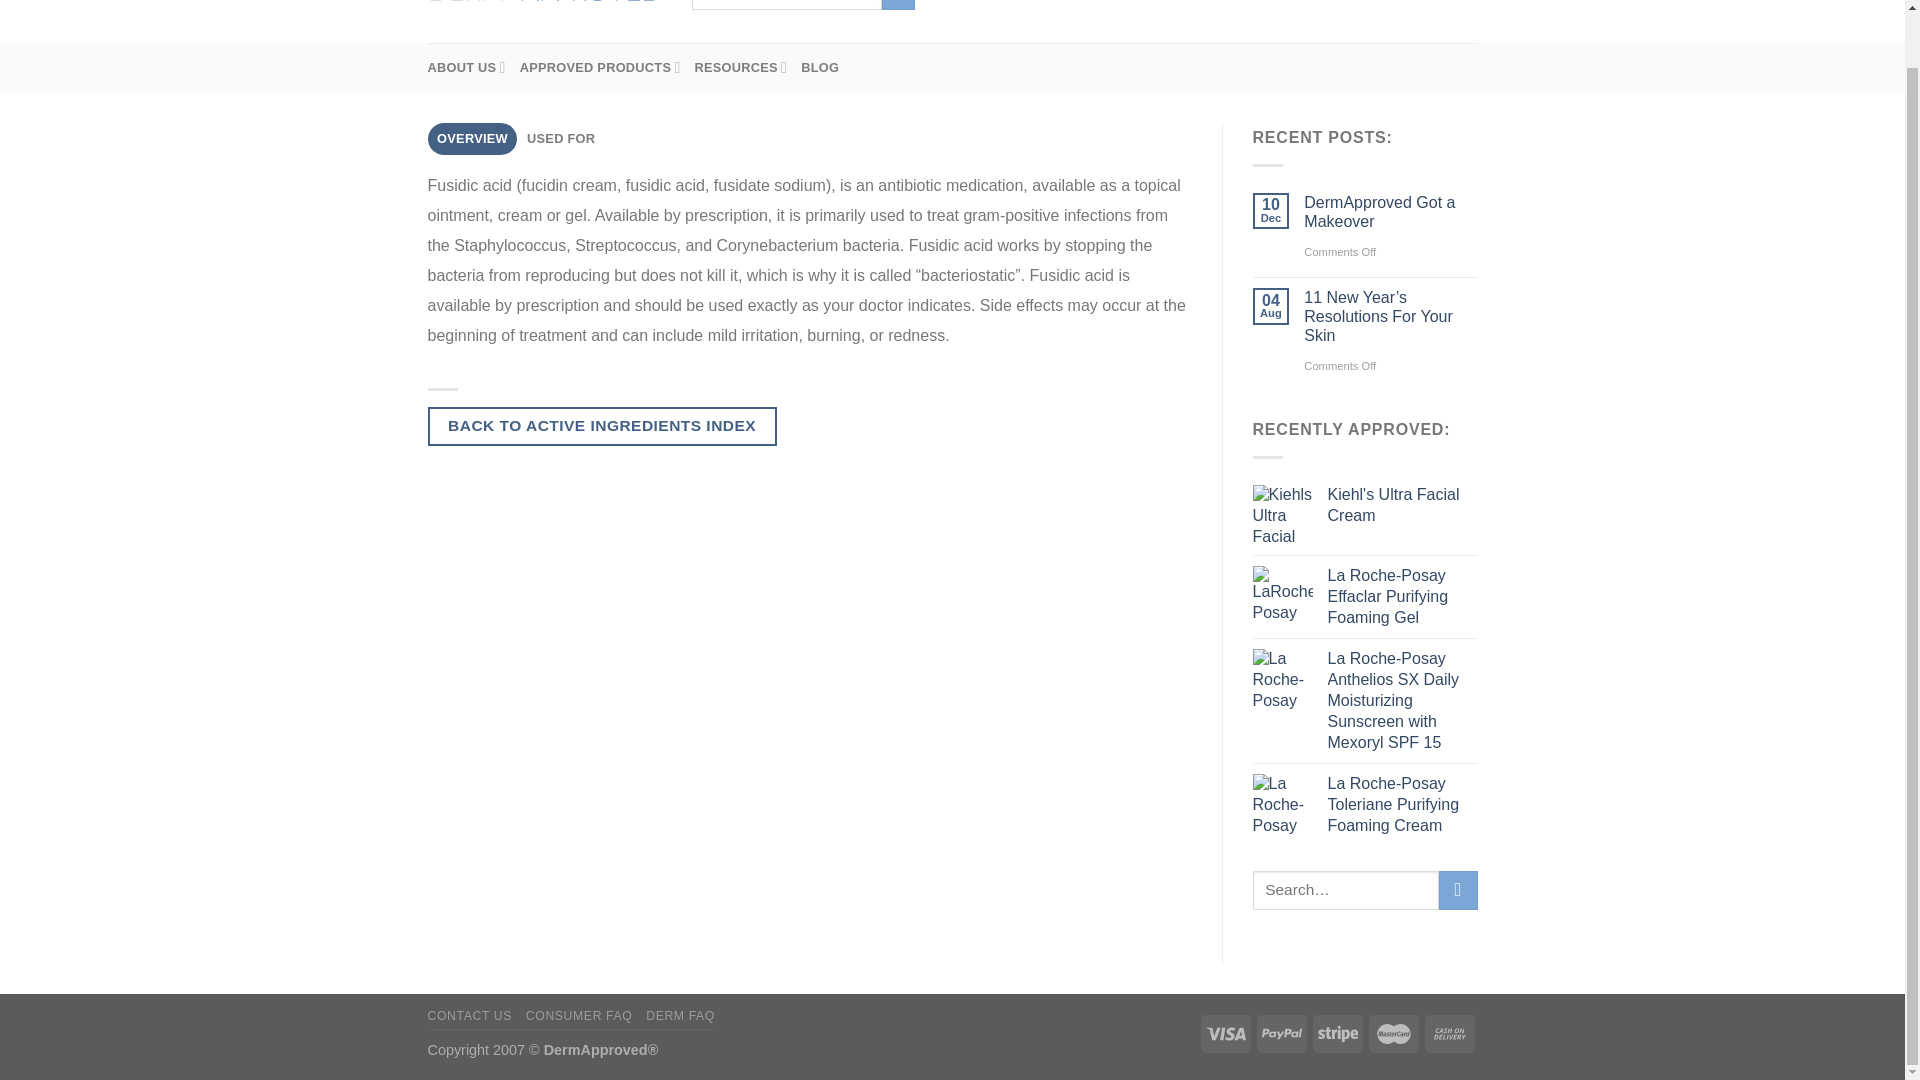 The image size is (1920, 1080). What do you see at coordinates (820, 68) in the screenshot?
I see `BLOG` at bounding box center [820, 68].